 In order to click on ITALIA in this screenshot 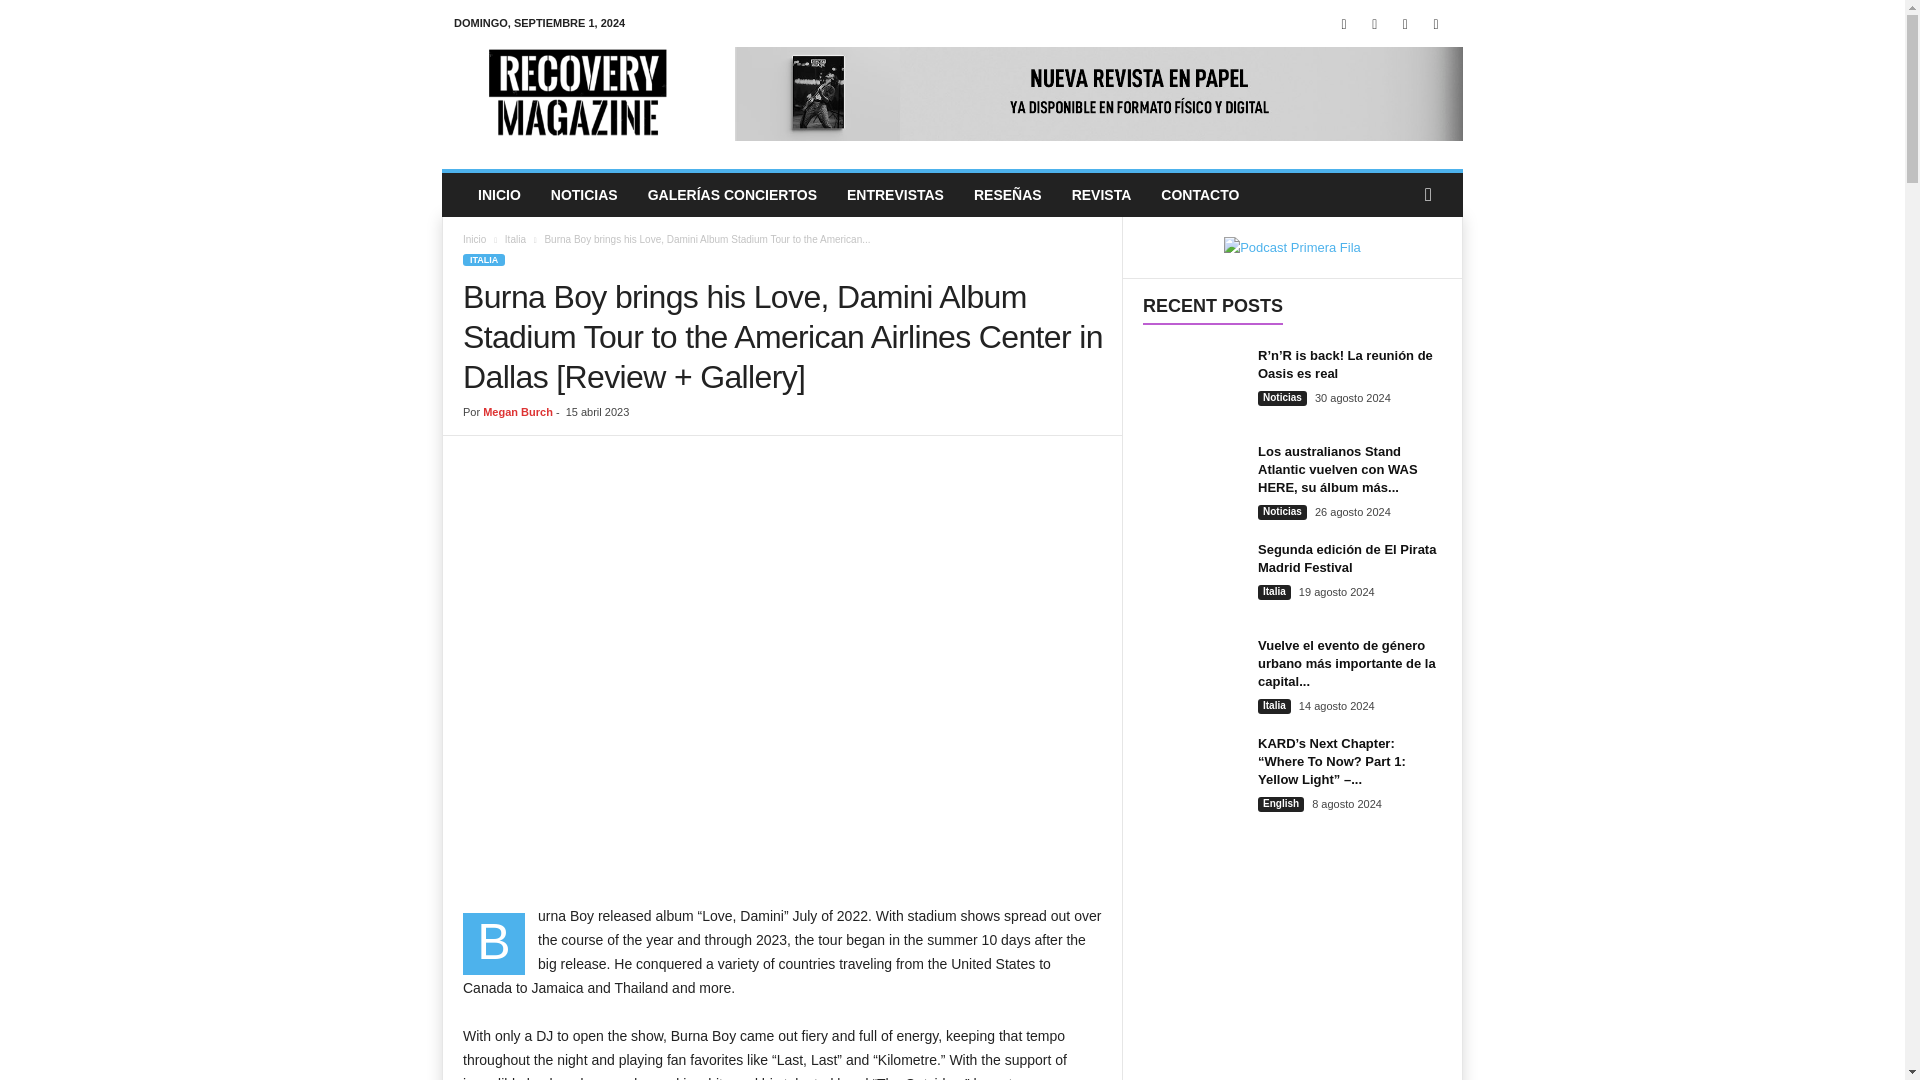, I will do `click(483, 259)`.